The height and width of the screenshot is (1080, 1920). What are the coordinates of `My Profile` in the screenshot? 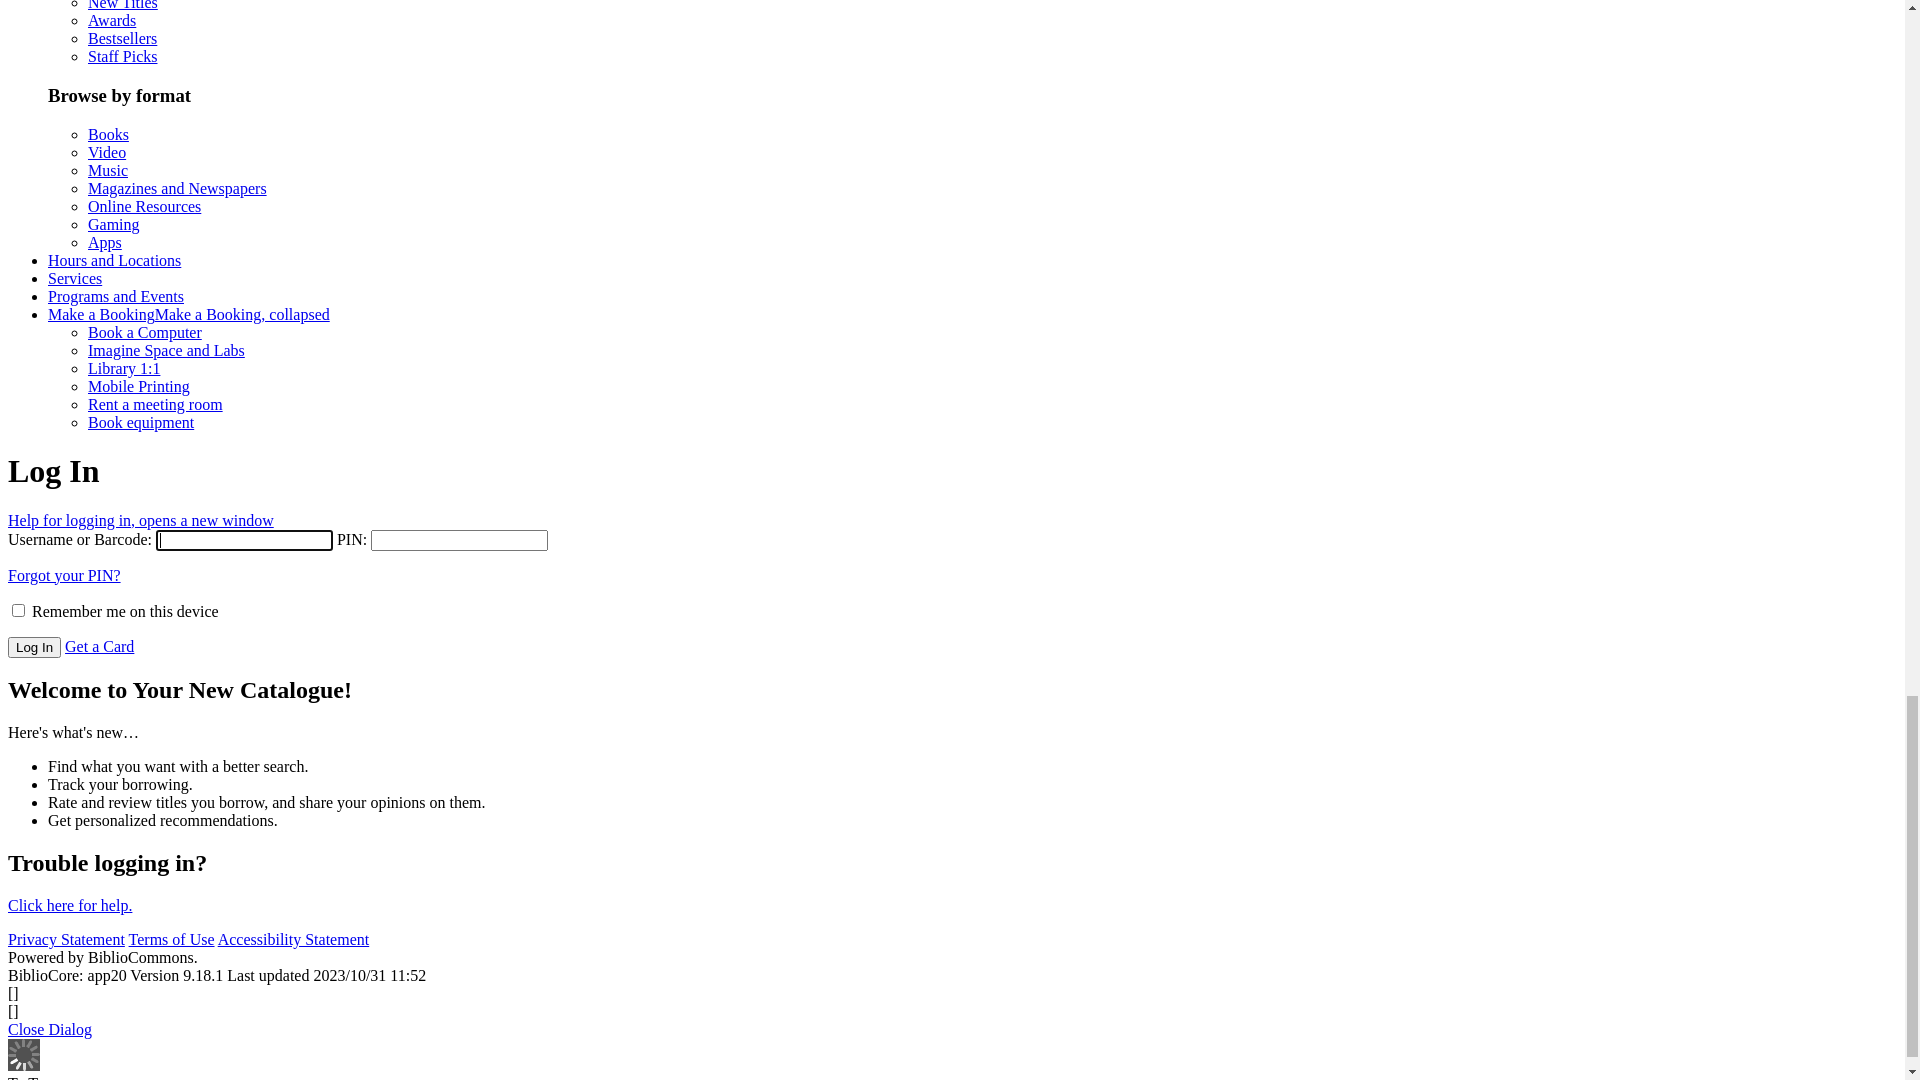 It's located at (83, 710).